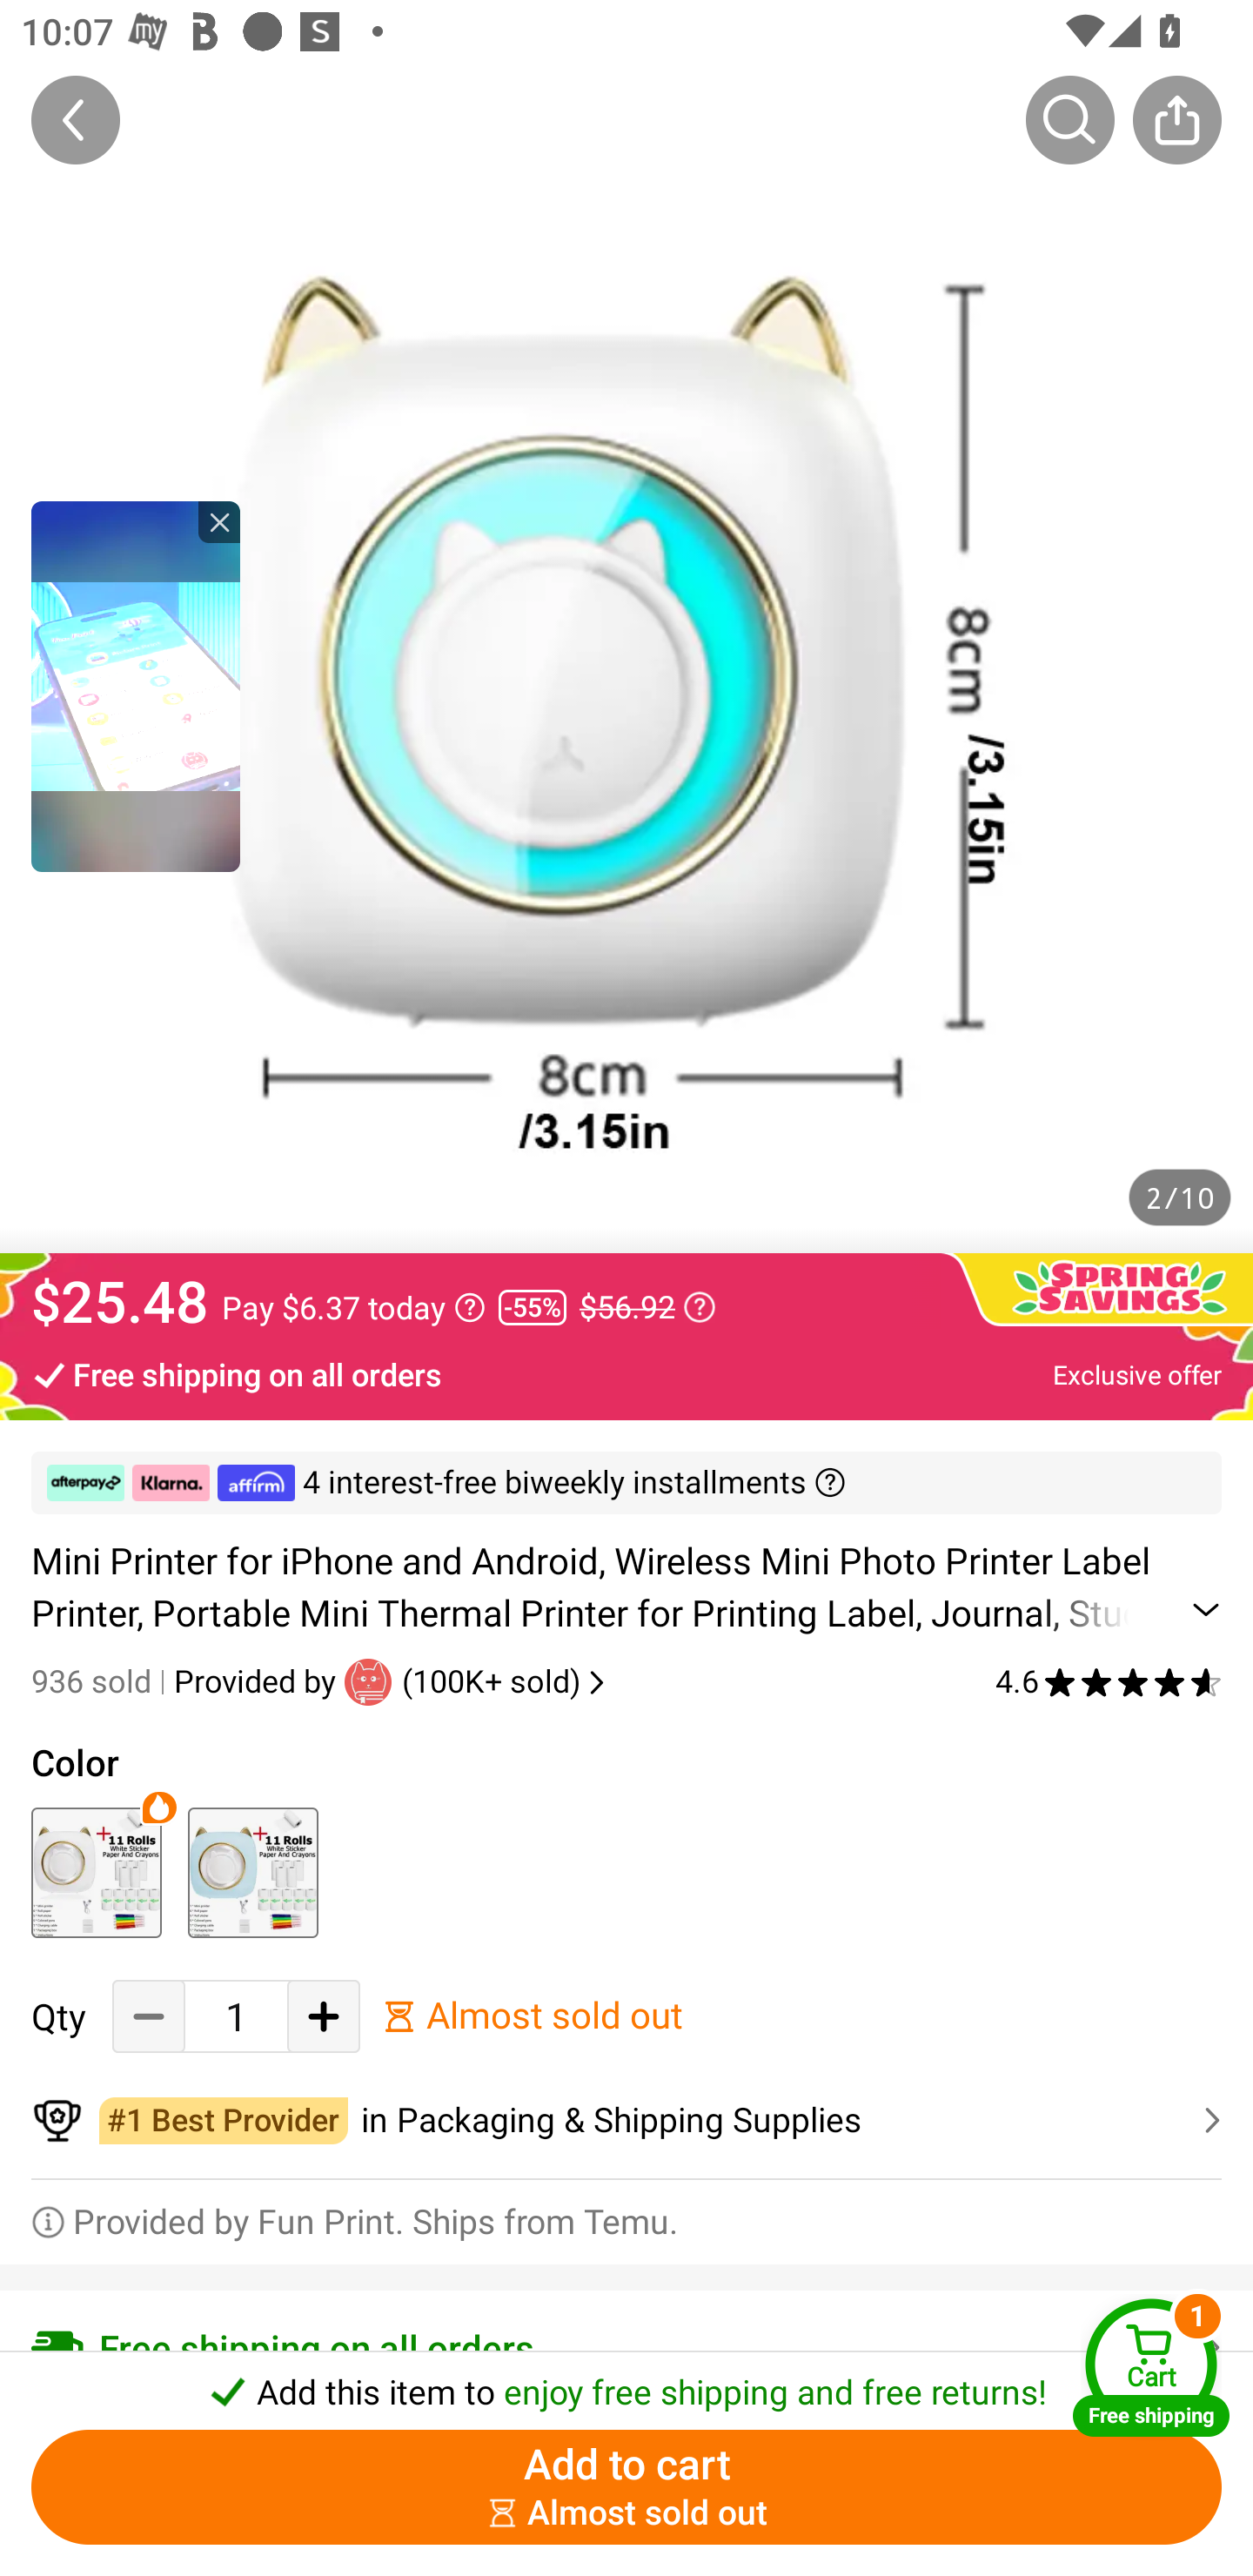 This screenshot has width=1253, height=2576. What do you see at coordinates (1151, 2367) in the screenshot?
I see `Cart Free shipping Cart` at bounding box center [1151, 2367].